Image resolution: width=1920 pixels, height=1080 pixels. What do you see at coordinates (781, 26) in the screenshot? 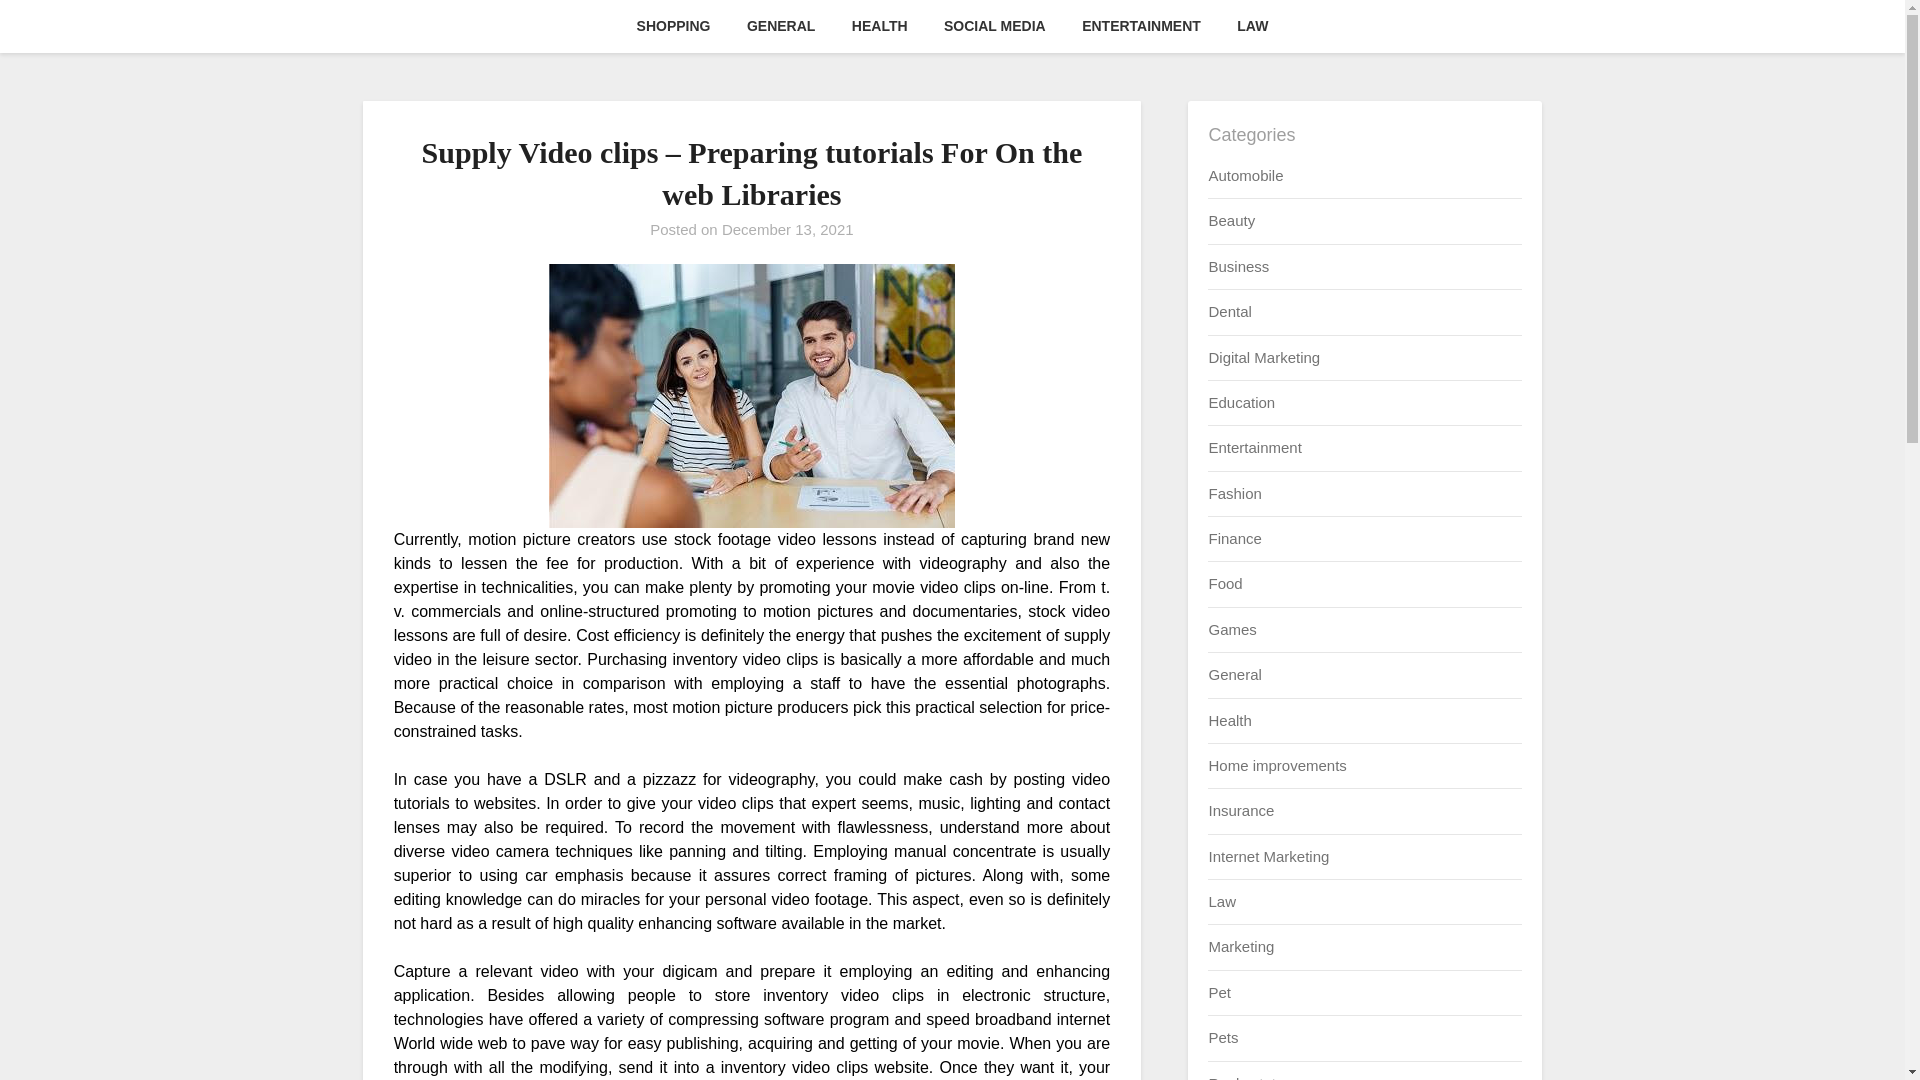
I see `GENERAL` at bounding box center [781, 26].